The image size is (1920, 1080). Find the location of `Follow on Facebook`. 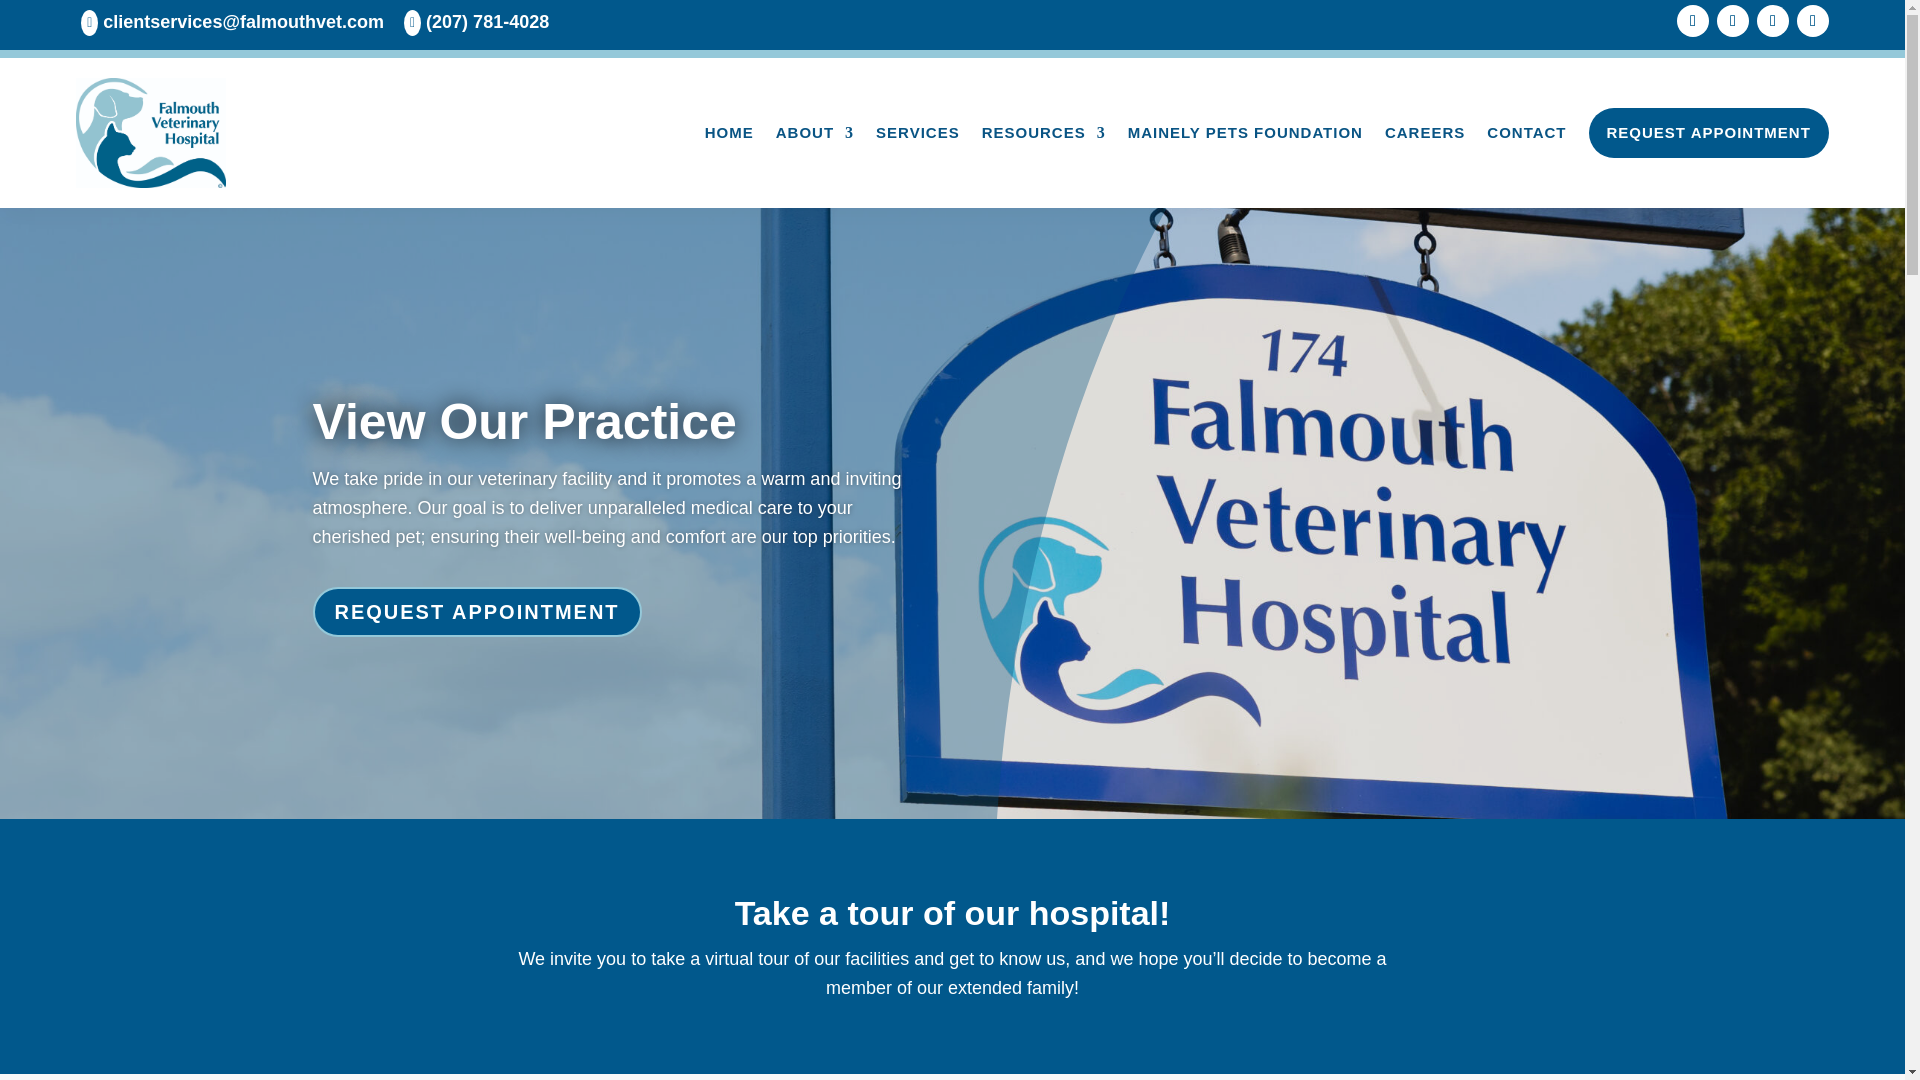

Follow on Facebook is located at coordinates (1692, 20).